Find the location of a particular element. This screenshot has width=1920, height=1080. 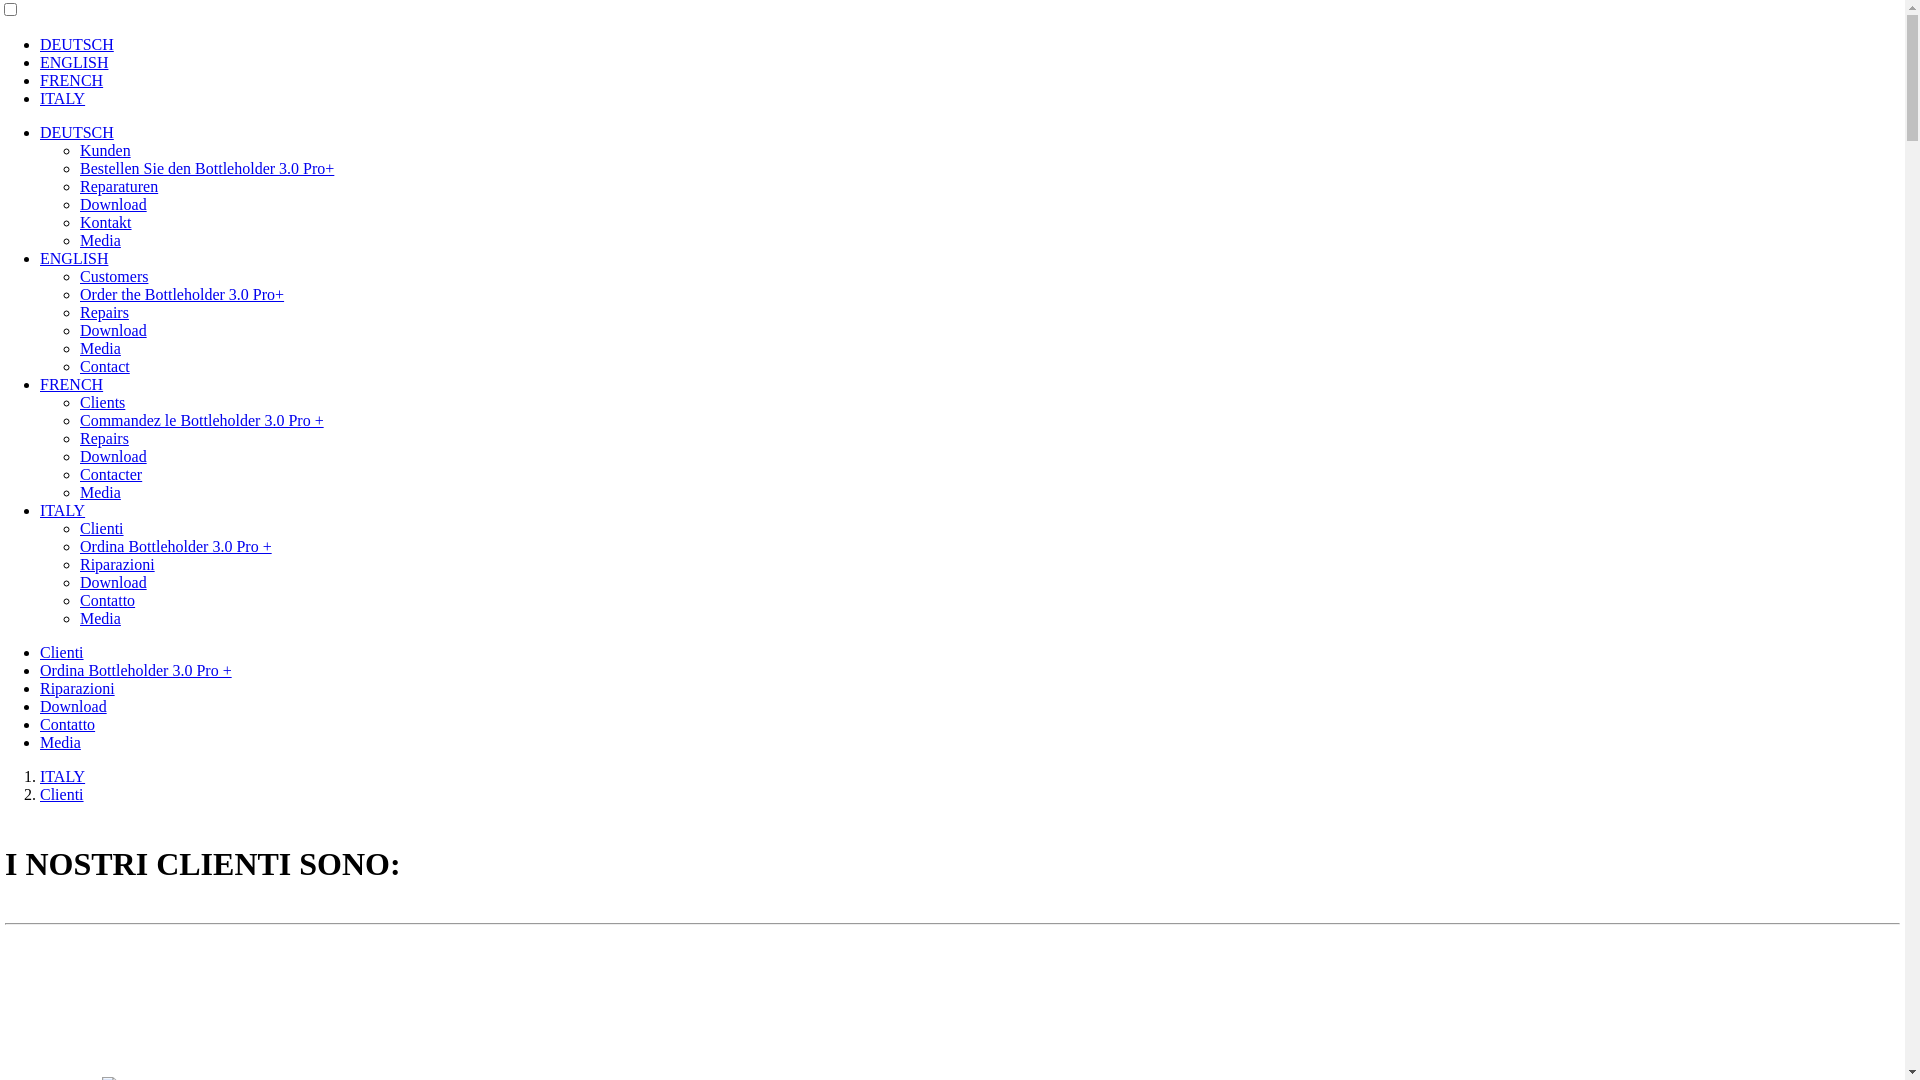

DEUTSCH is located at coordinates (77, 44).